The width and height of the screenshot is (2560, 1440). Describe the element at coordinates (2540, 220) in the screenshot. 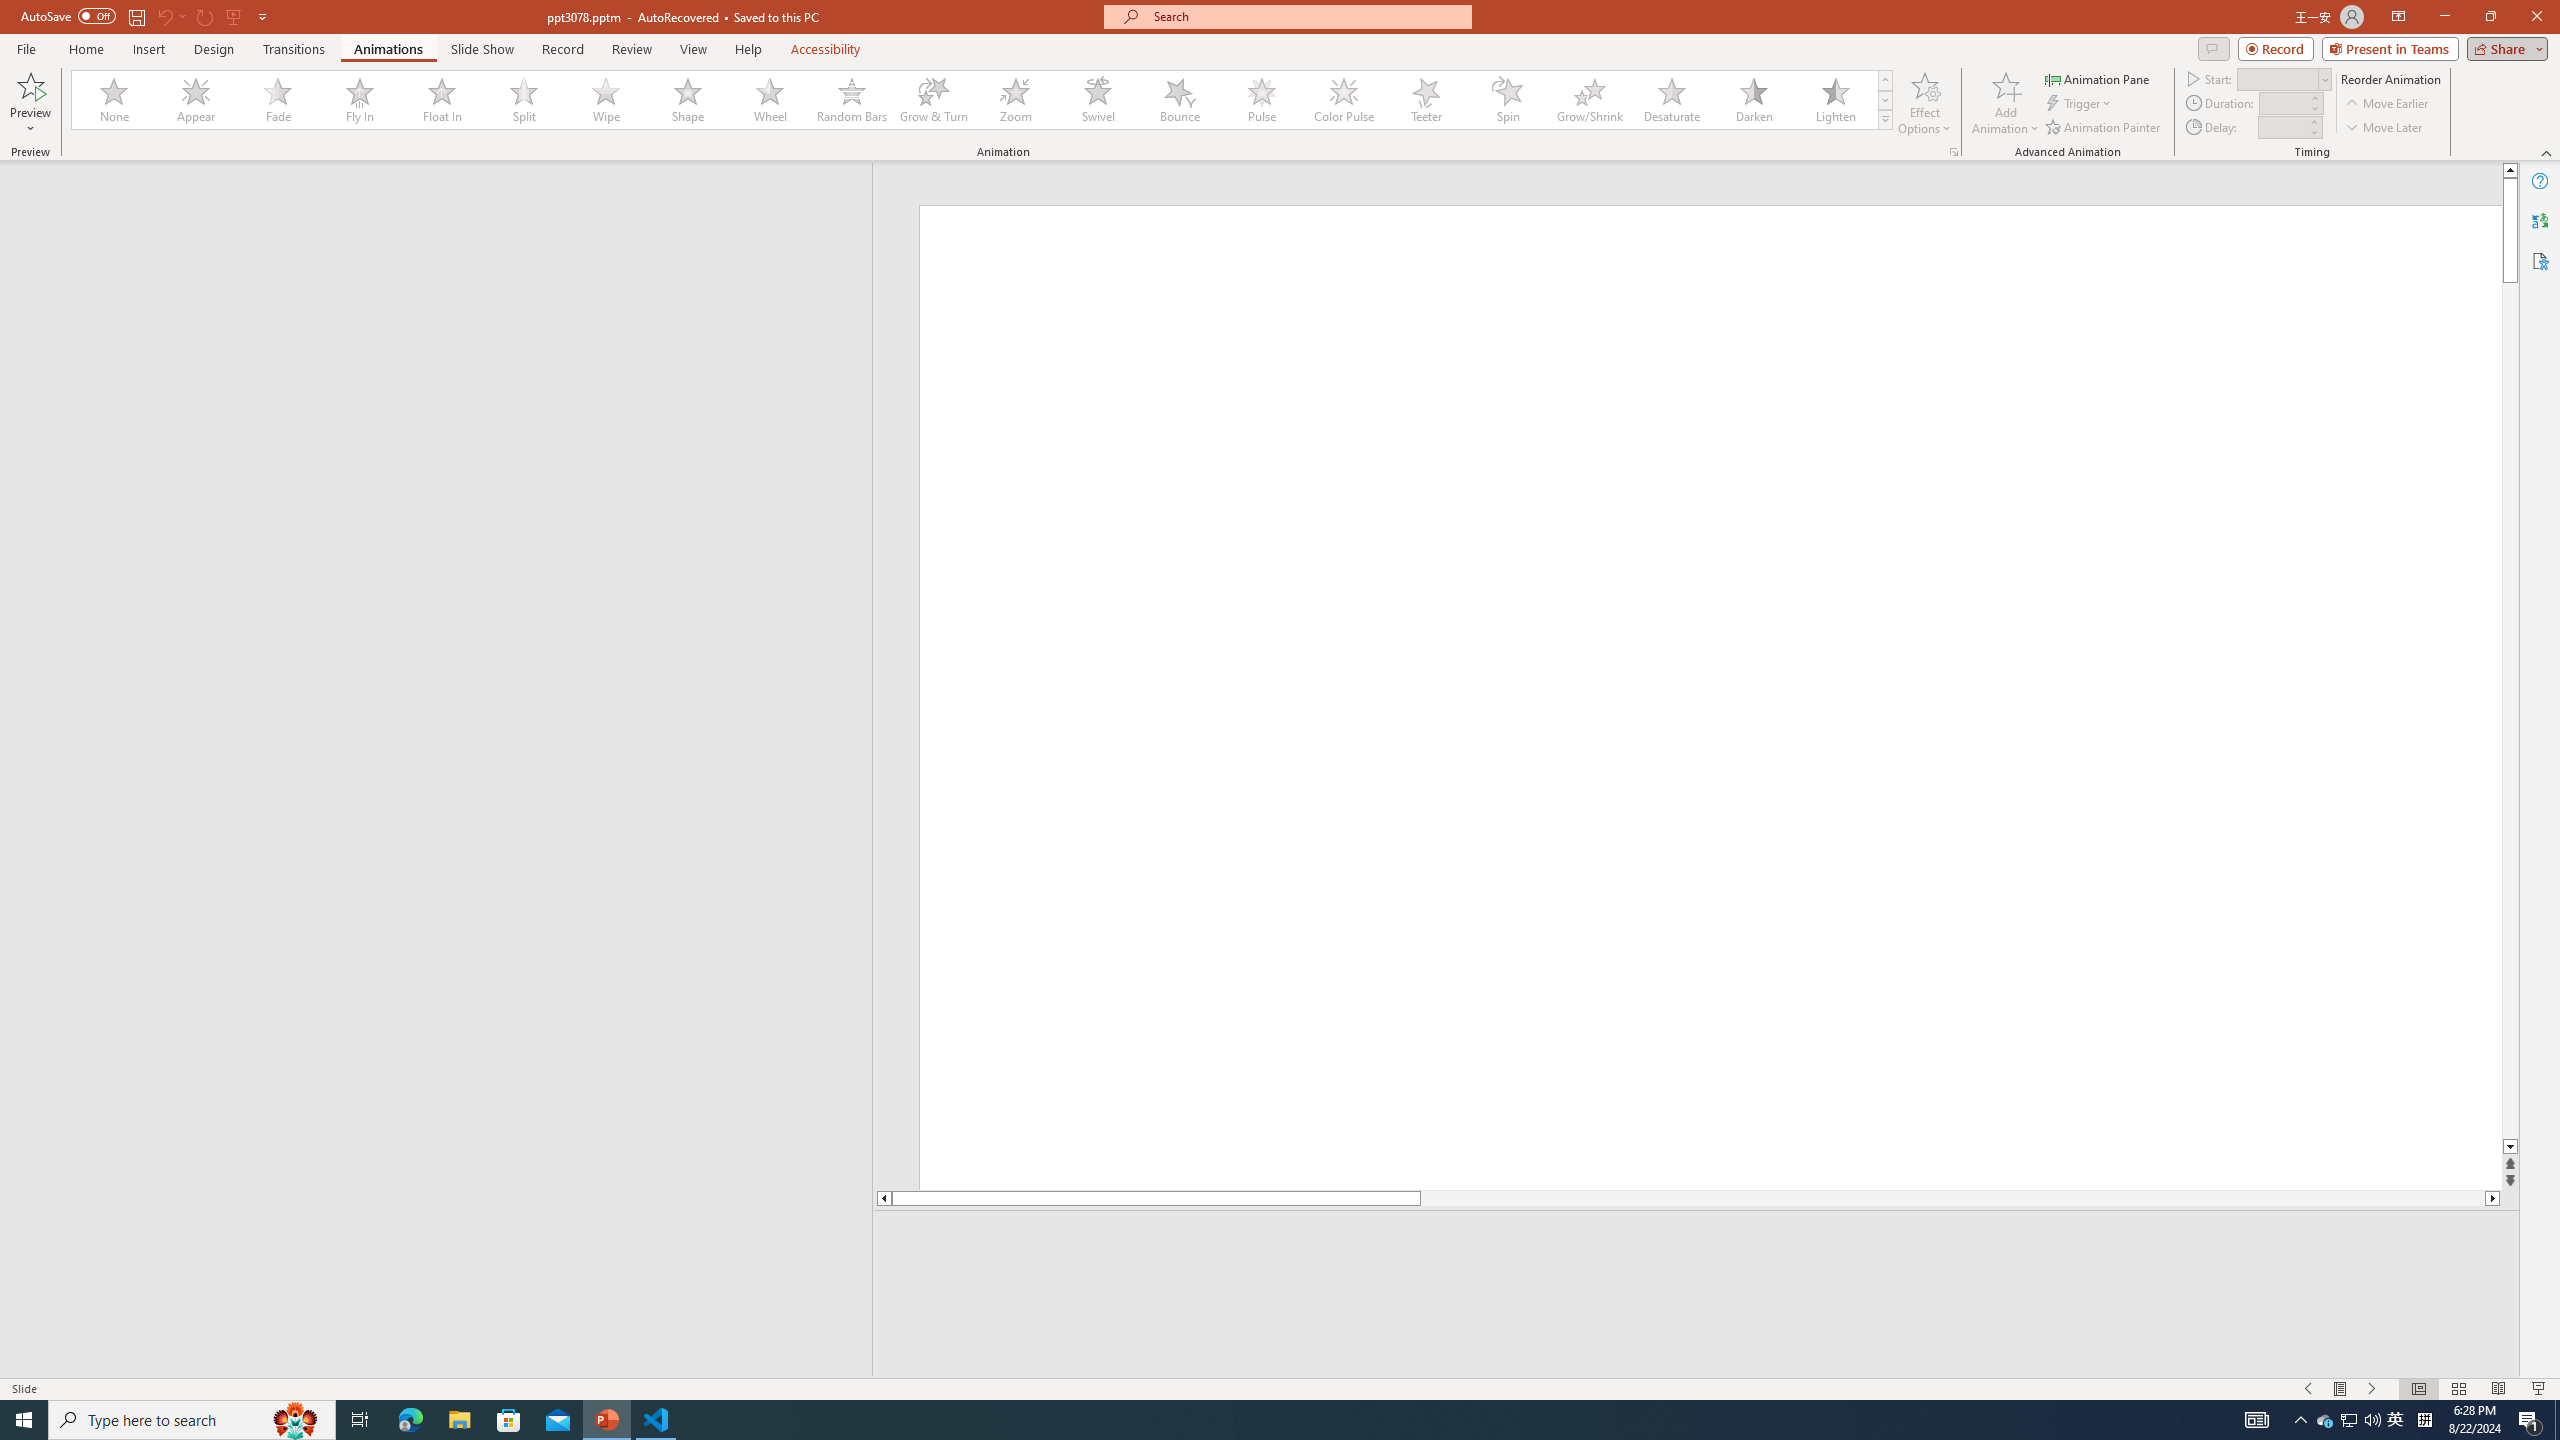

I see `Translator` at that location.